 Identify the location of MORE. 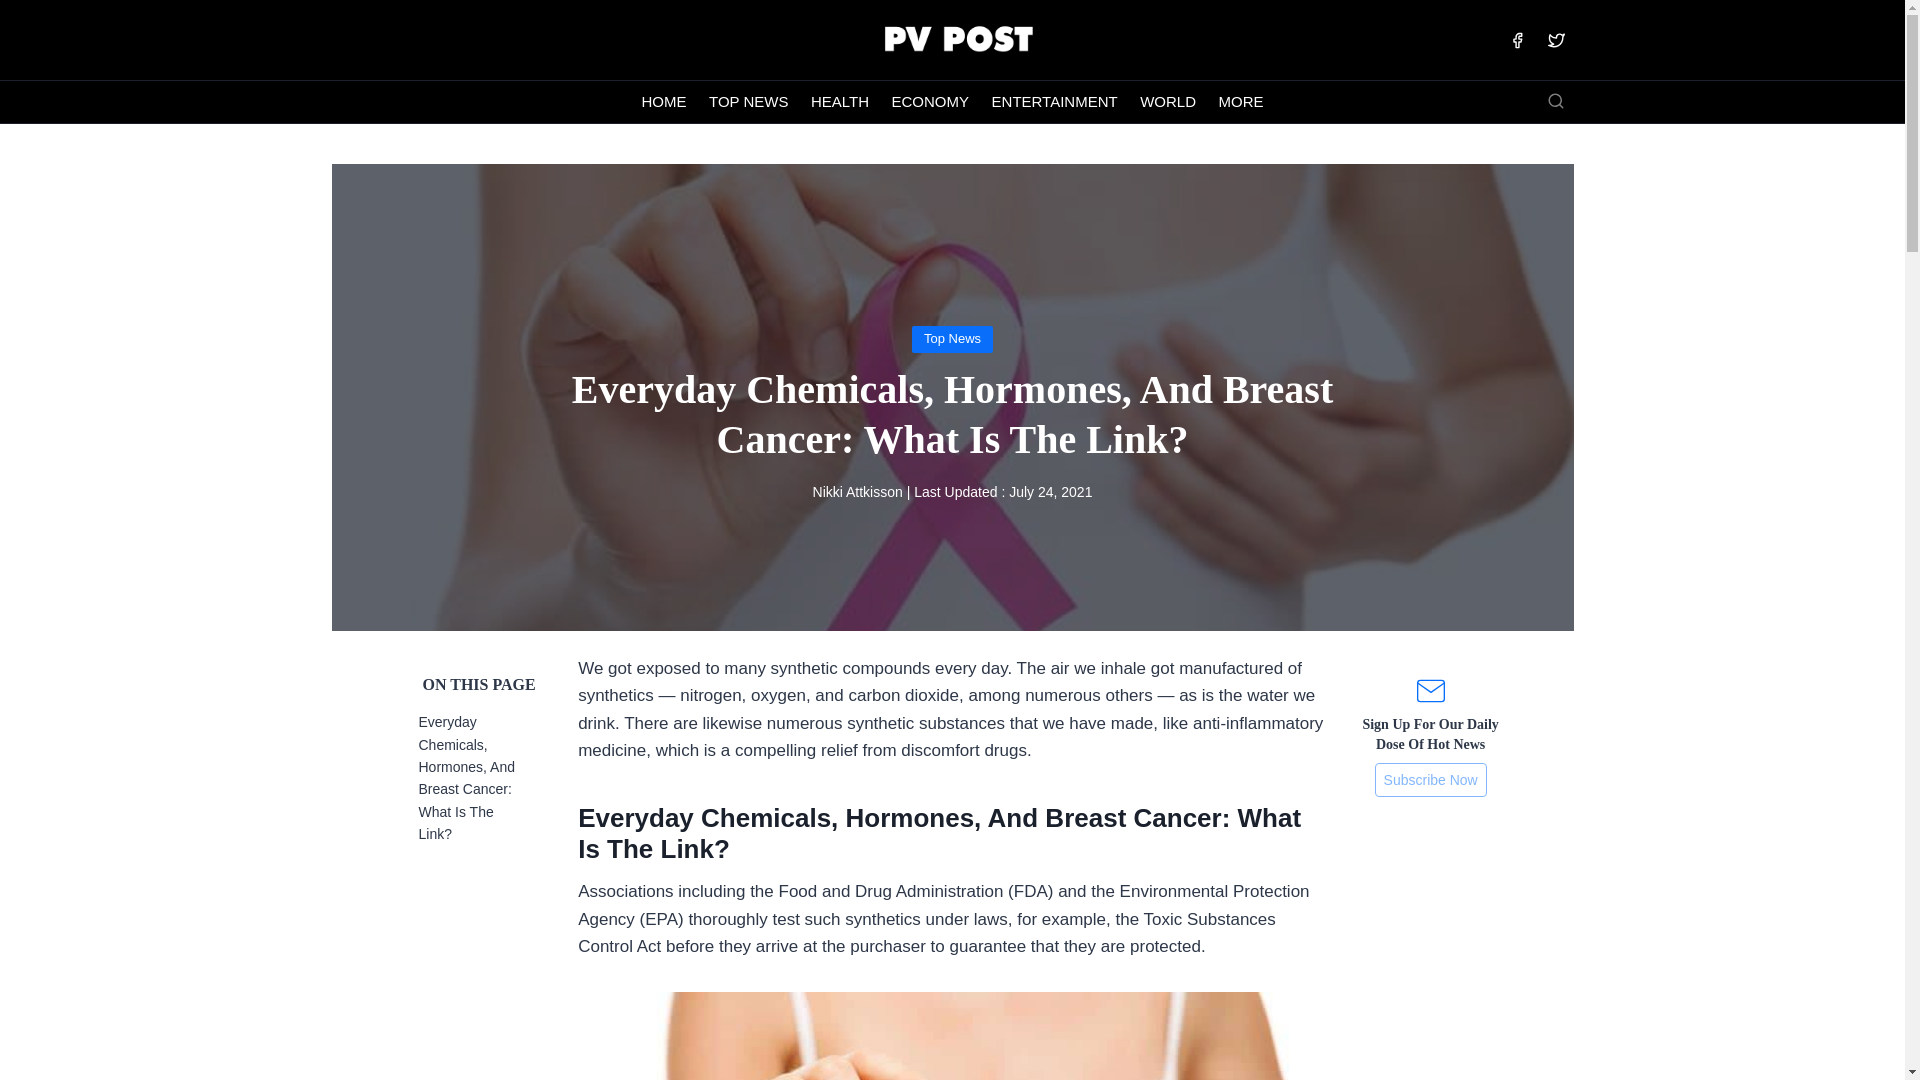
(1240, 102).